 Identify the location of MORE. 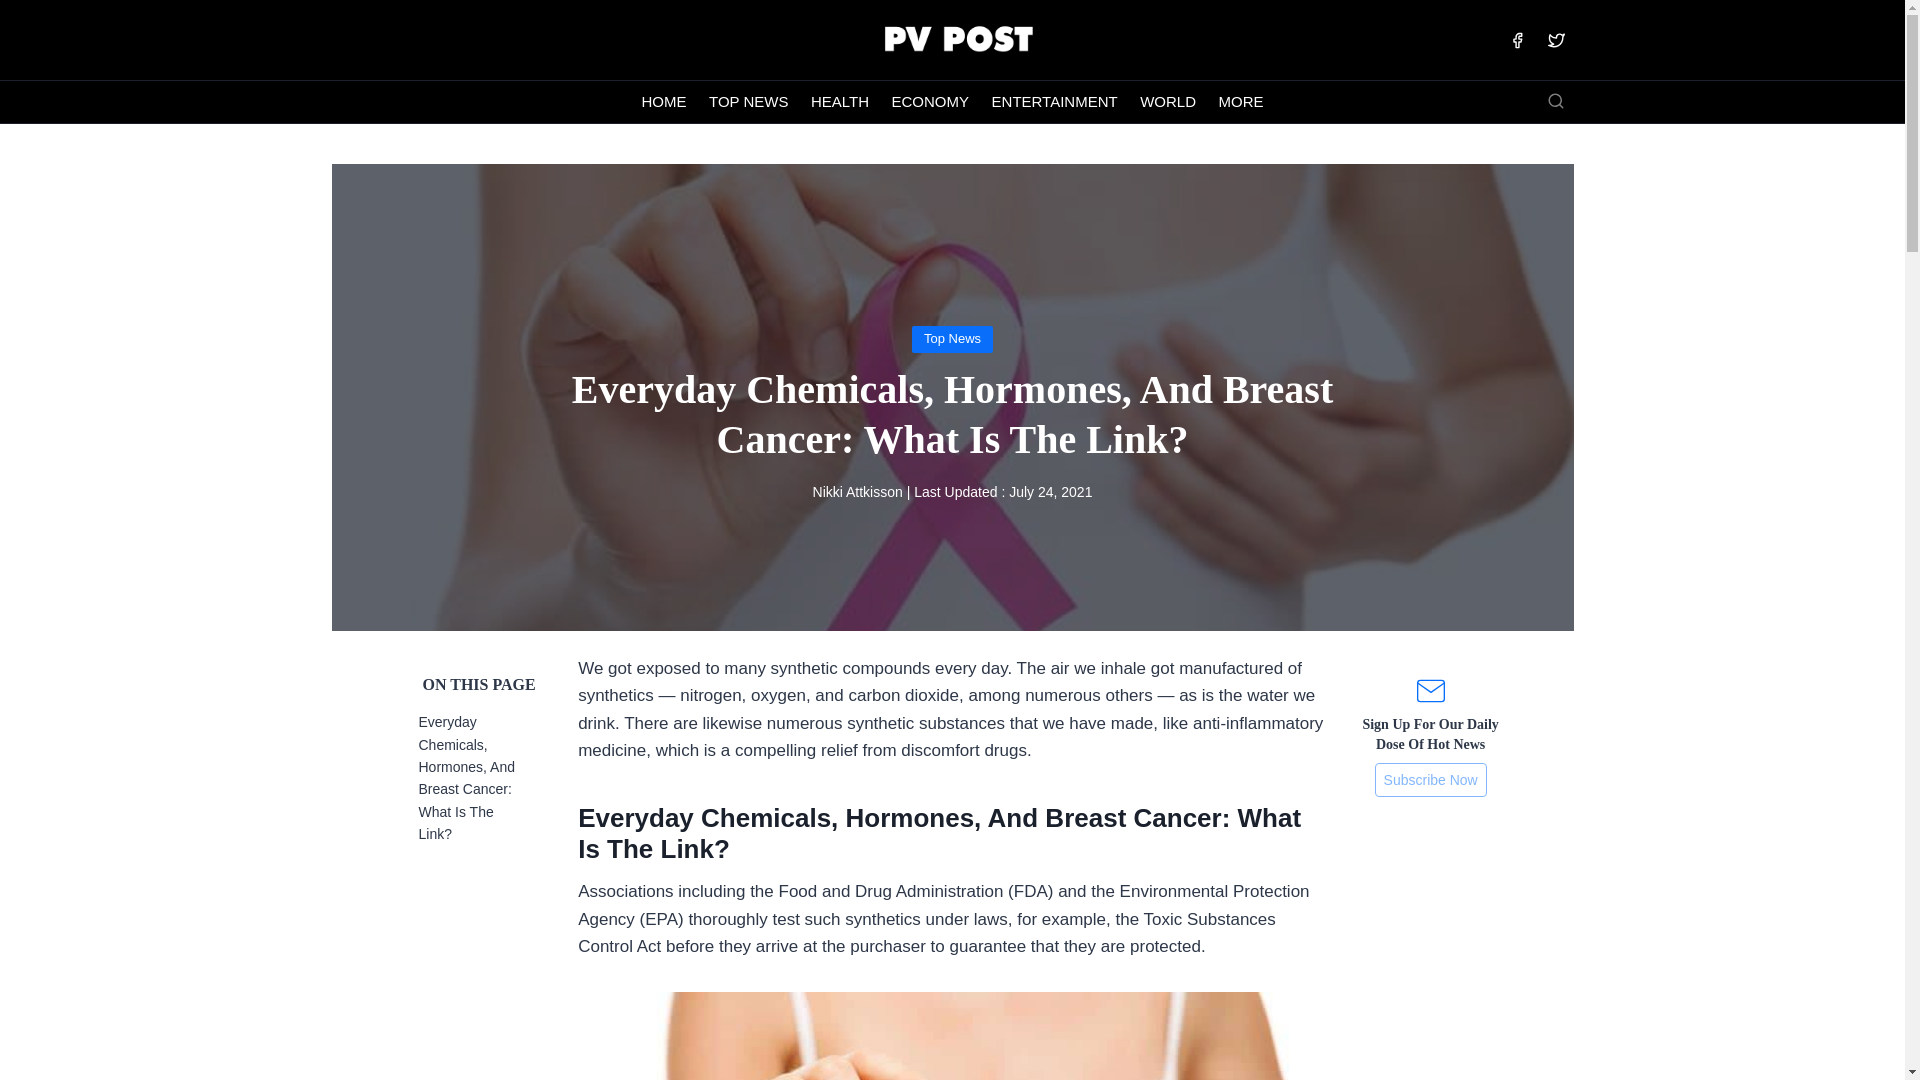
(1240, 102).